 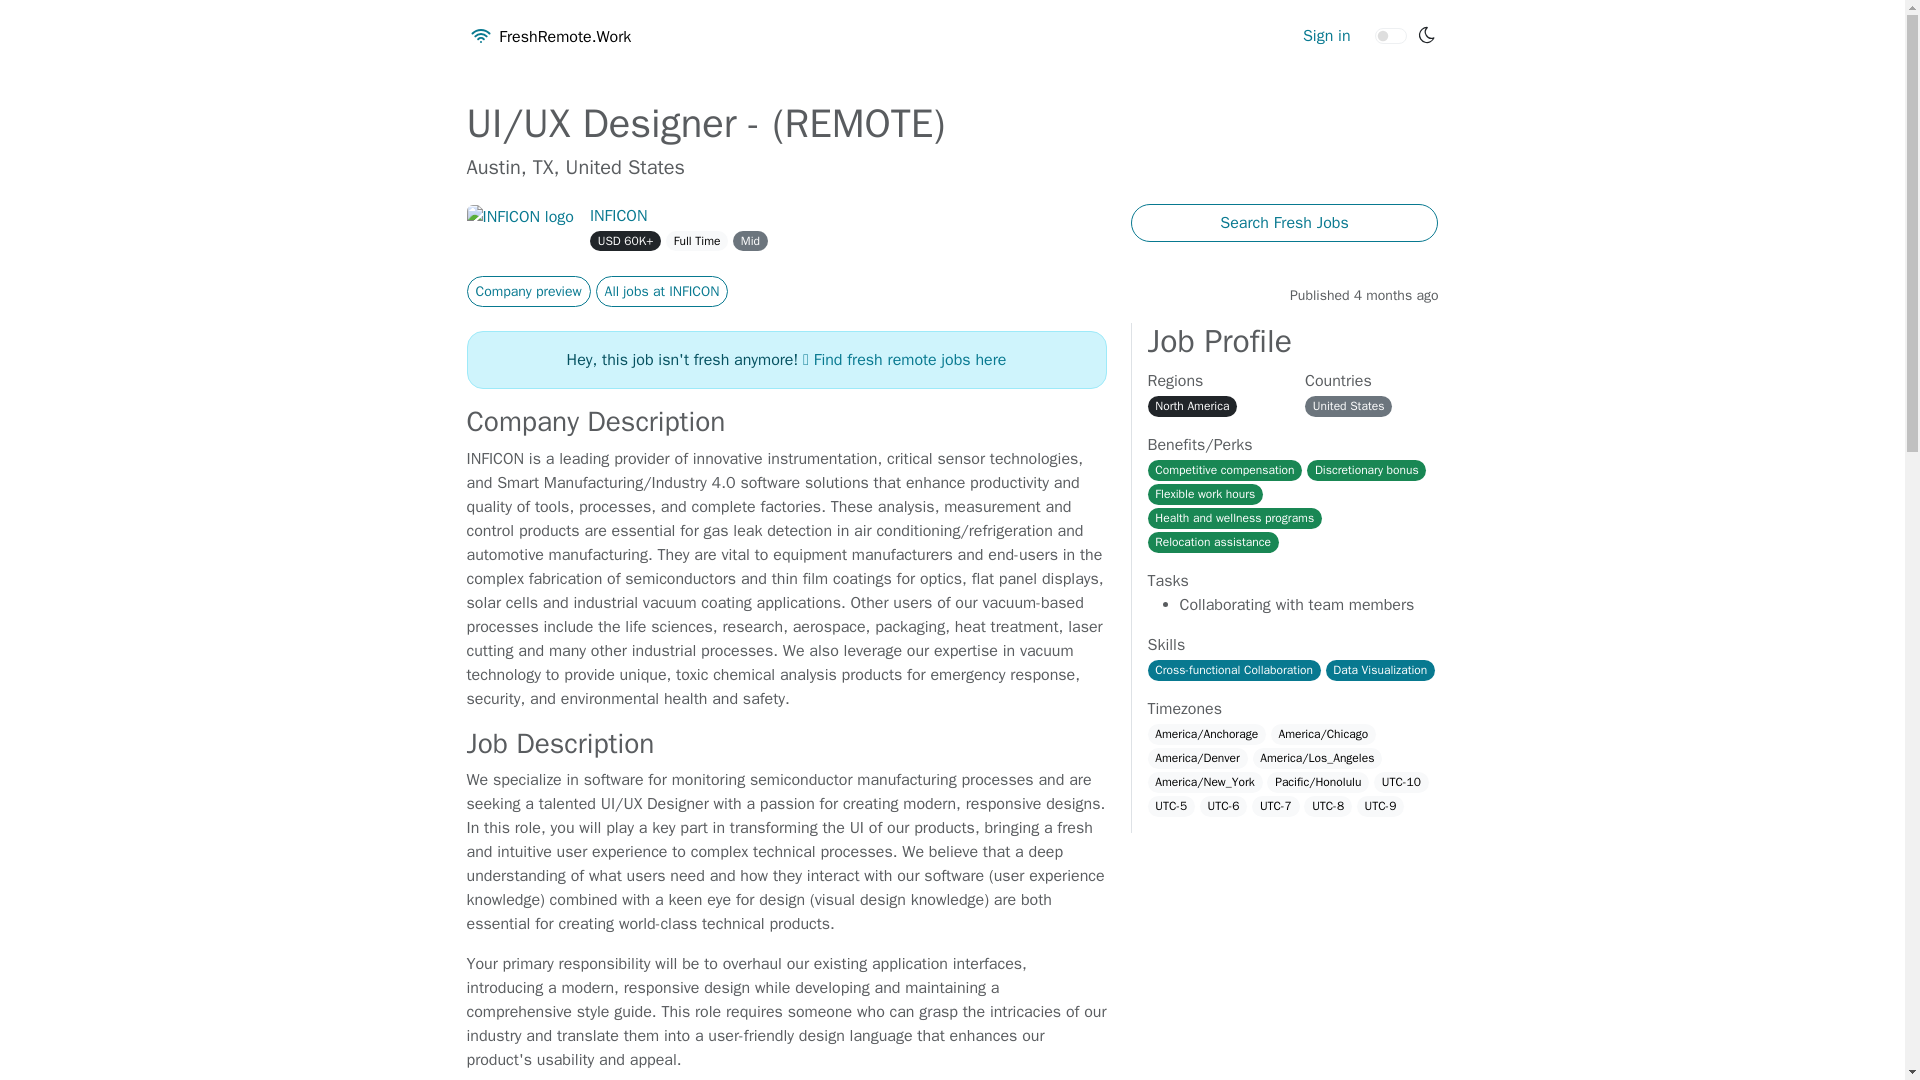 What do you see at coordinates (1224, 806) in the screenshot?
I see `UTC-6` at bounding box center [1224, 806].